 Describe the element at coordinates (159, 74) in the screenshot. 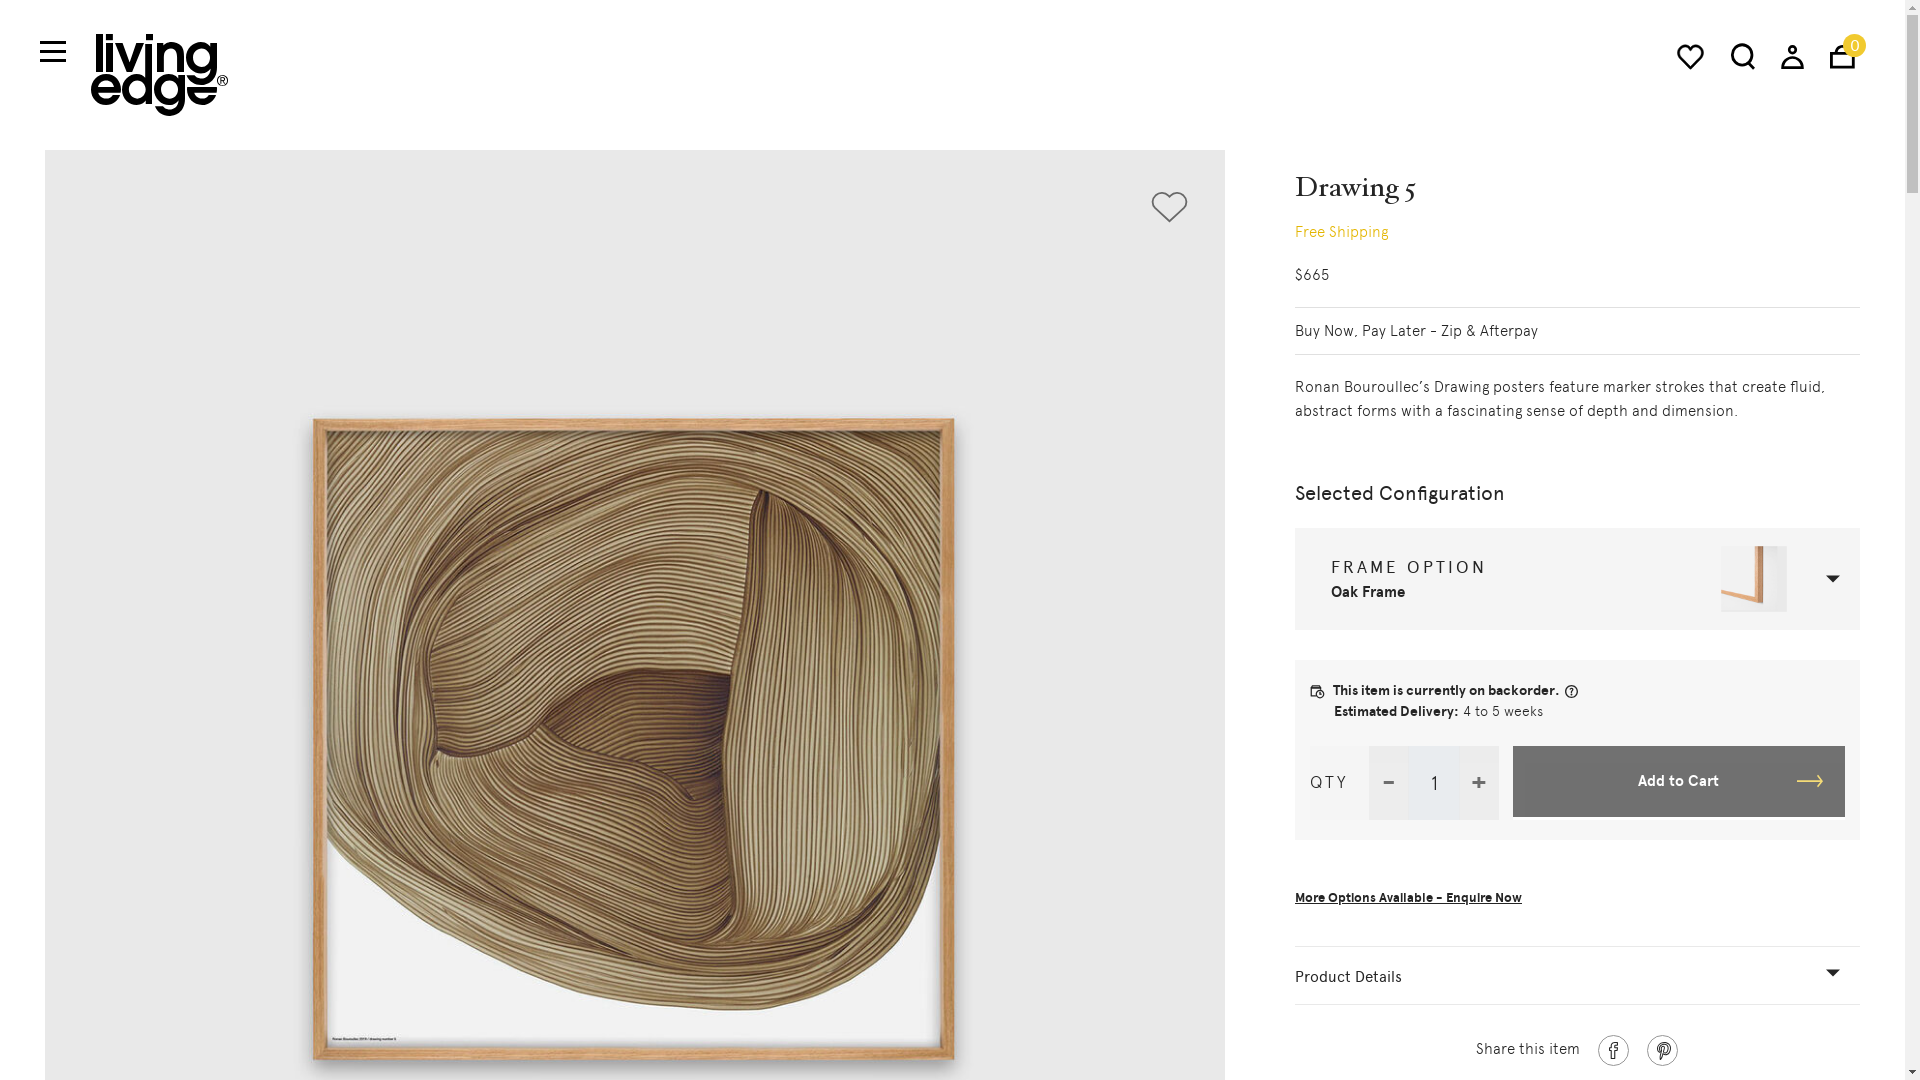

I see `Living Edge Home` at that location.